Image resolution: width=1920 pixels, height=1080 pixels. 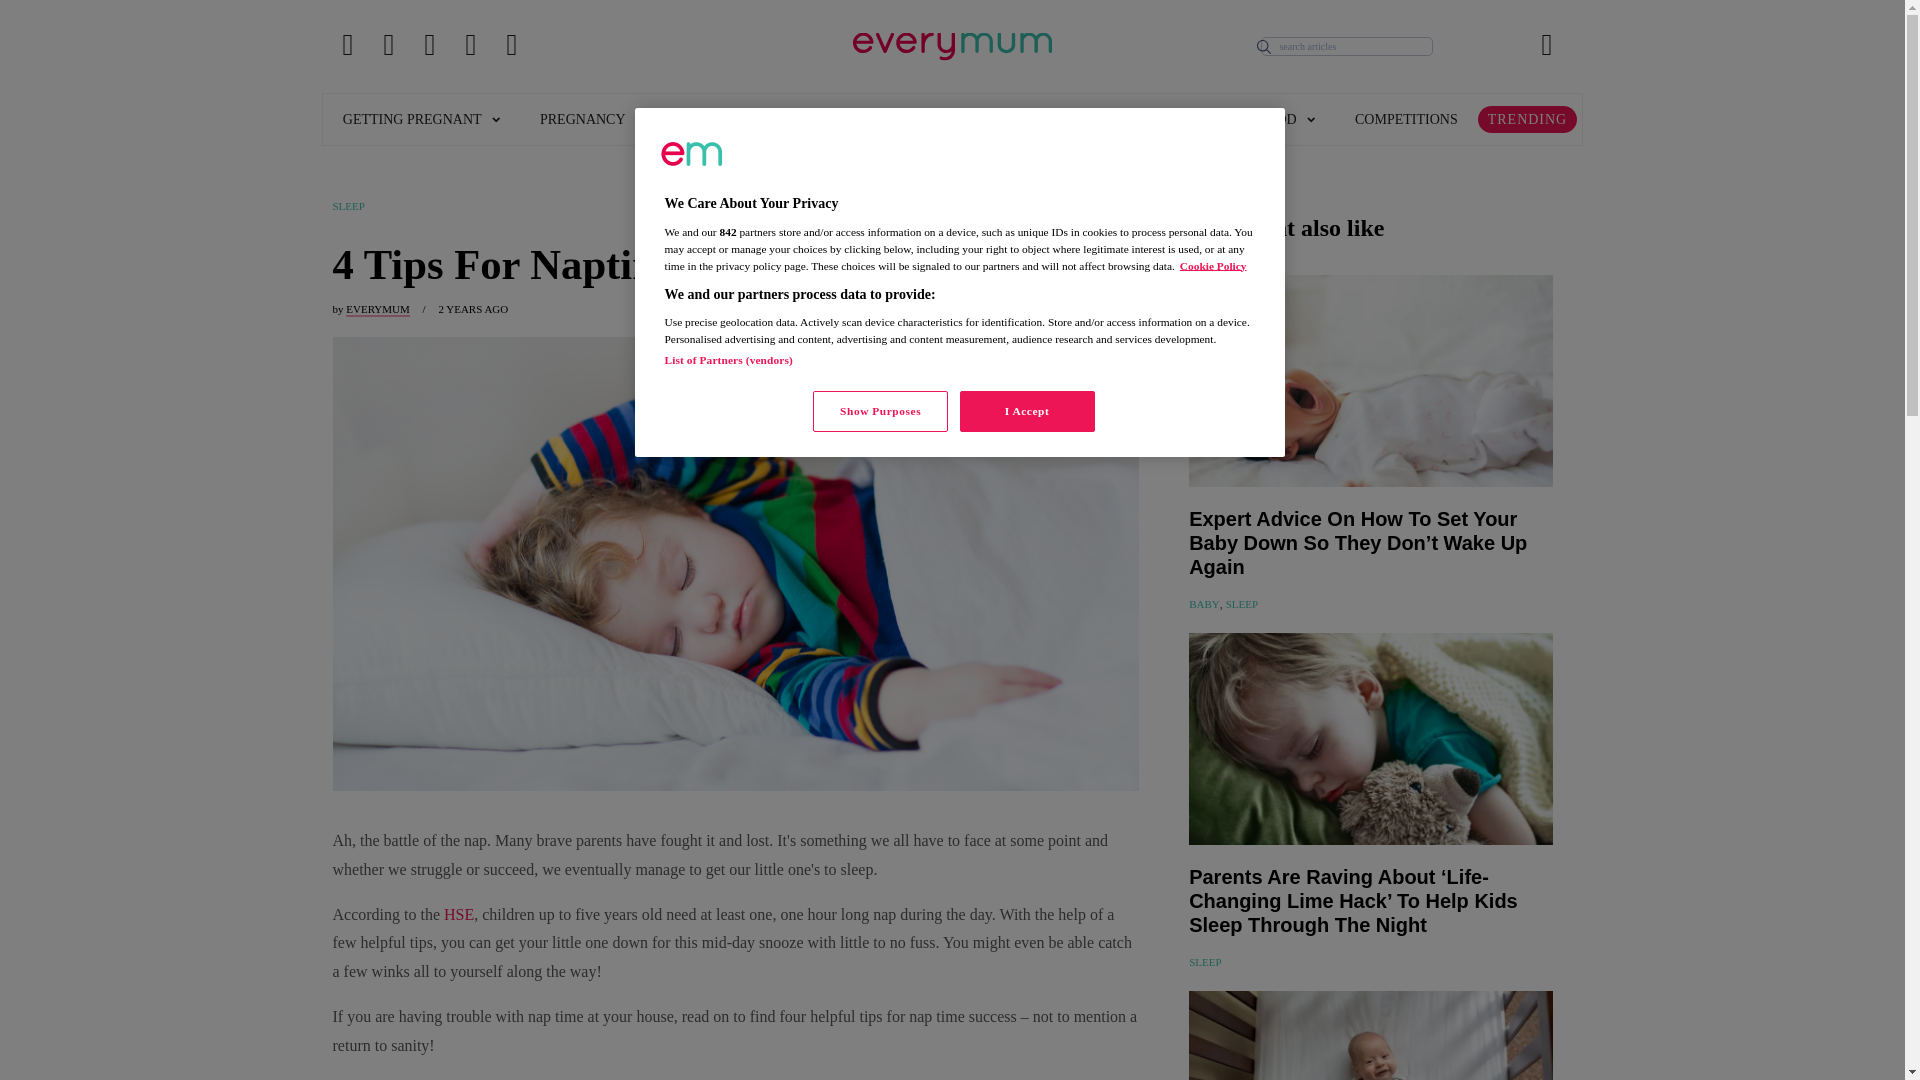 What do you see at coordinates (592, 118) in the screenshot?
I see `PREGNANCY` at bounding box center [592, 118].